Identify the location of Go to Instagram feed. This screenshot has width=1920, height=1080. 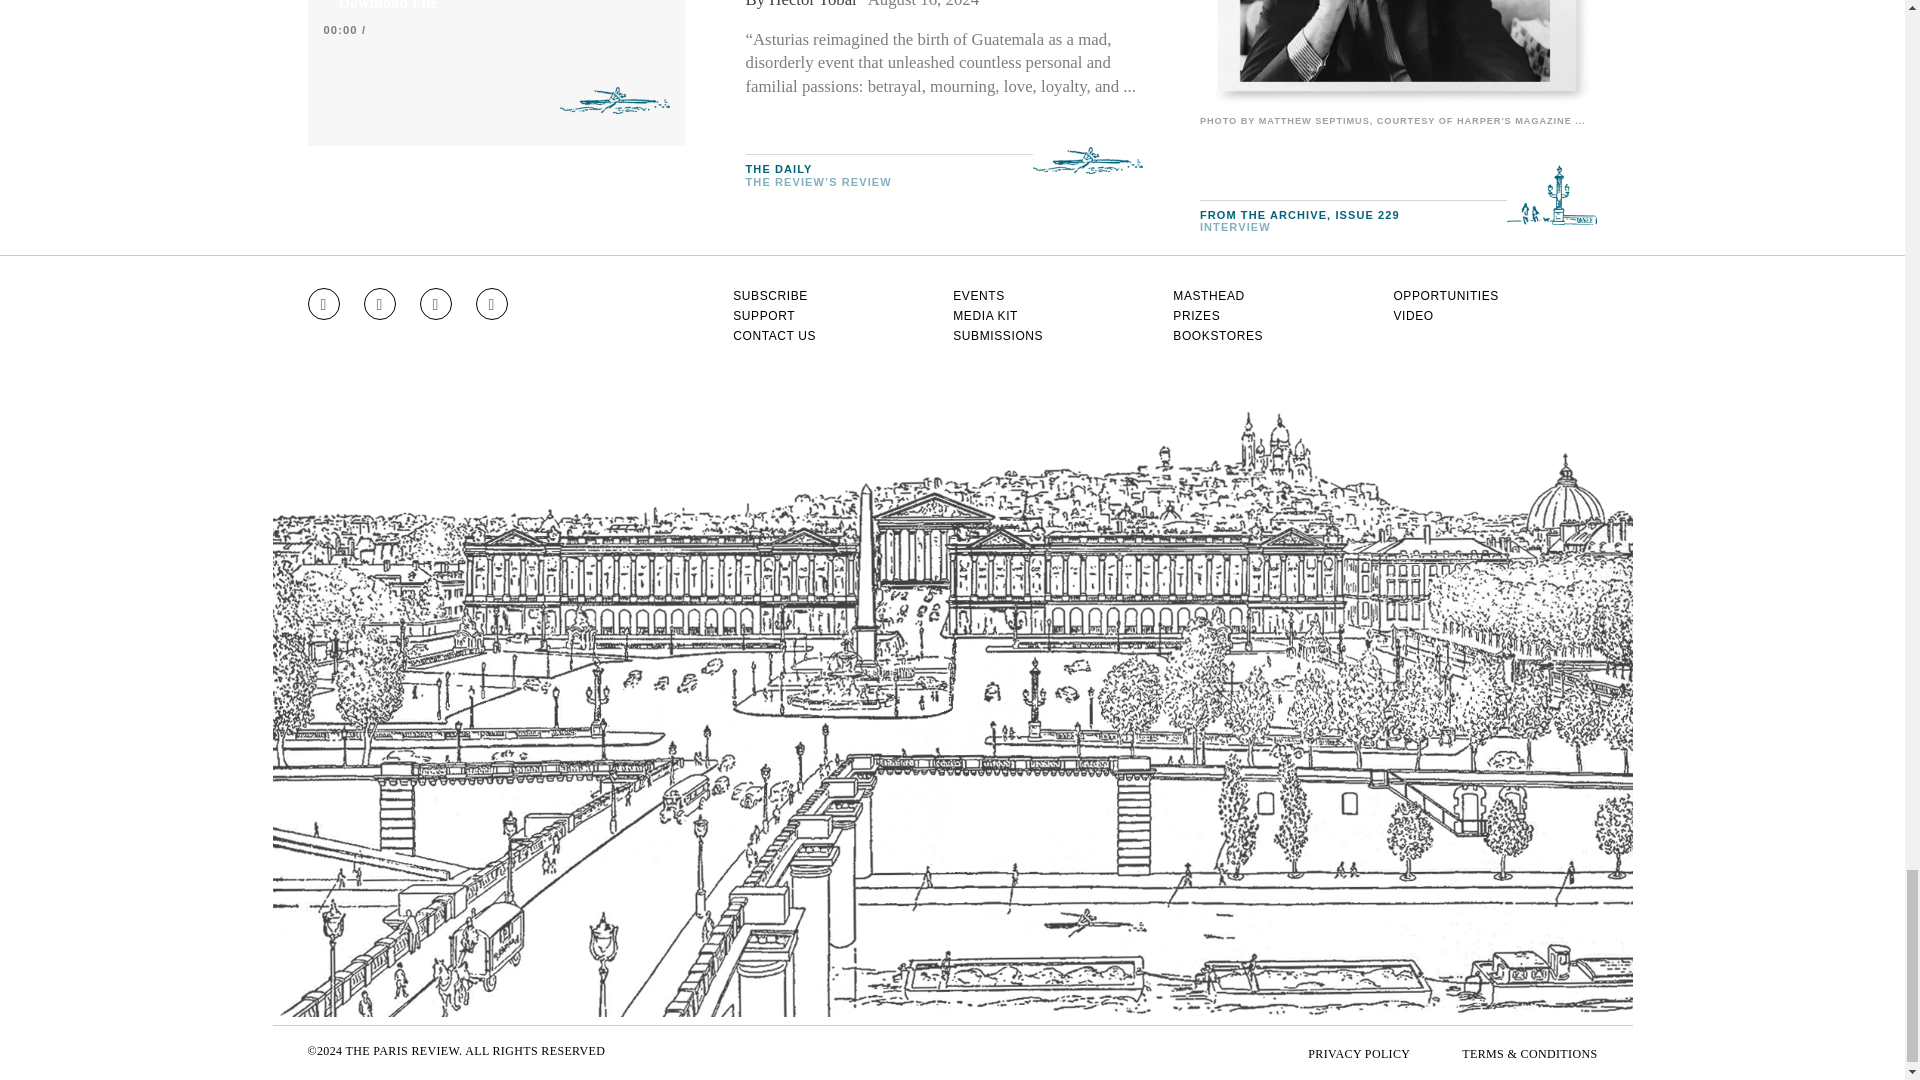
(323, 304).